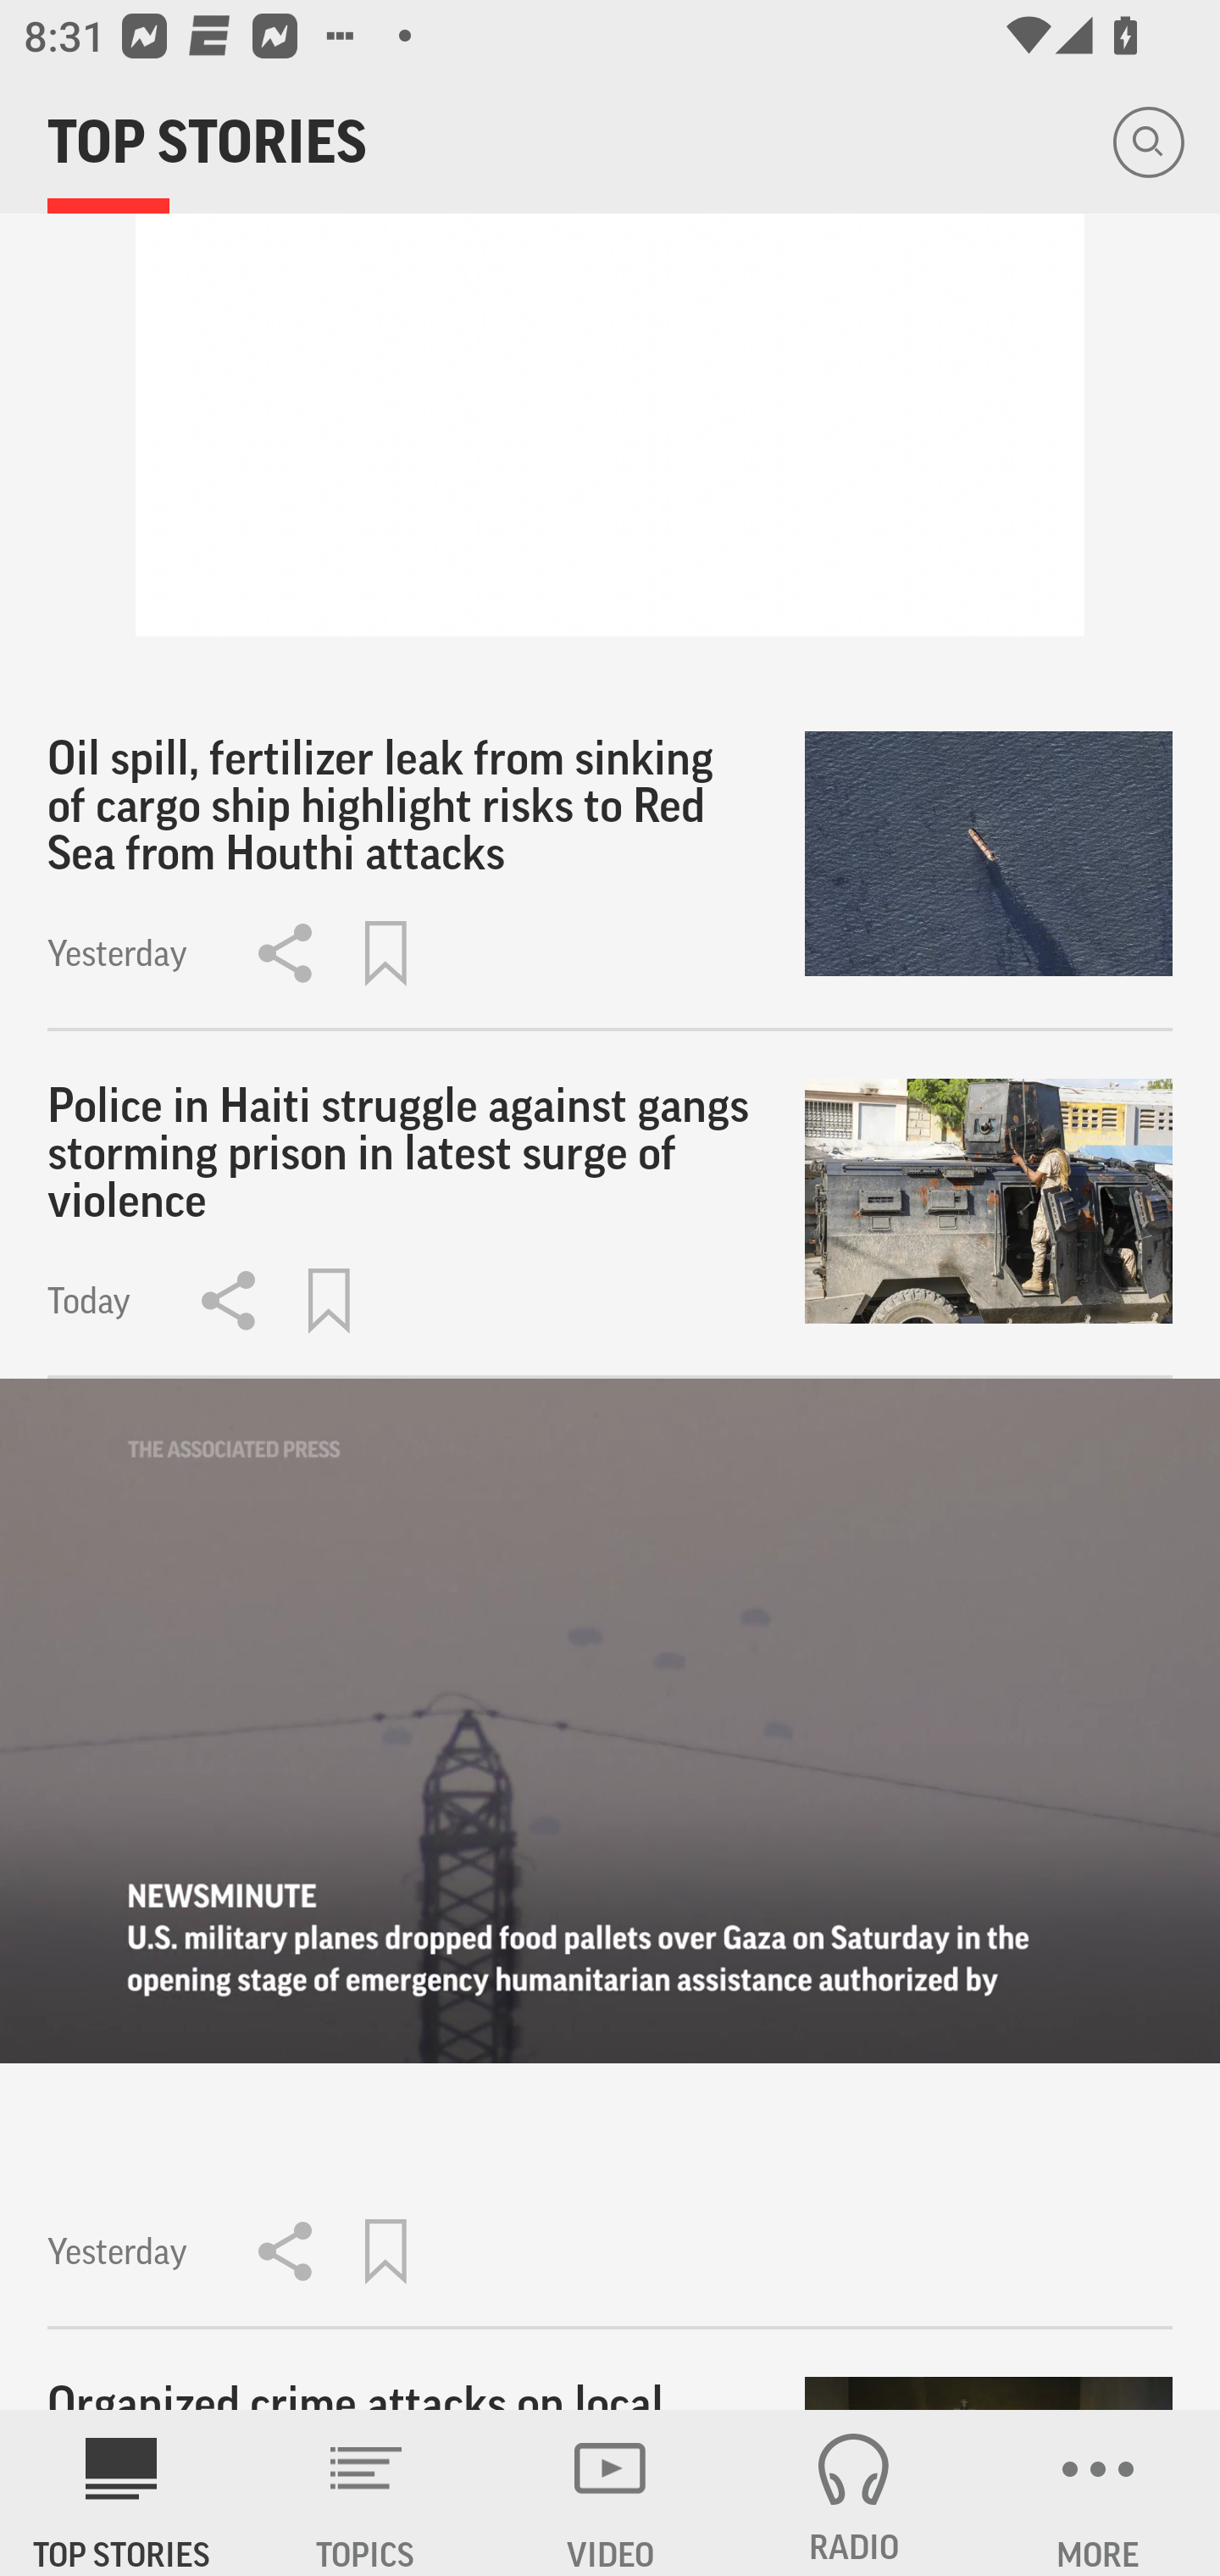 The height and width of the screenshot is (2576, 1220). I want to click on AP News TOP STORIES, so click(122, 2493).